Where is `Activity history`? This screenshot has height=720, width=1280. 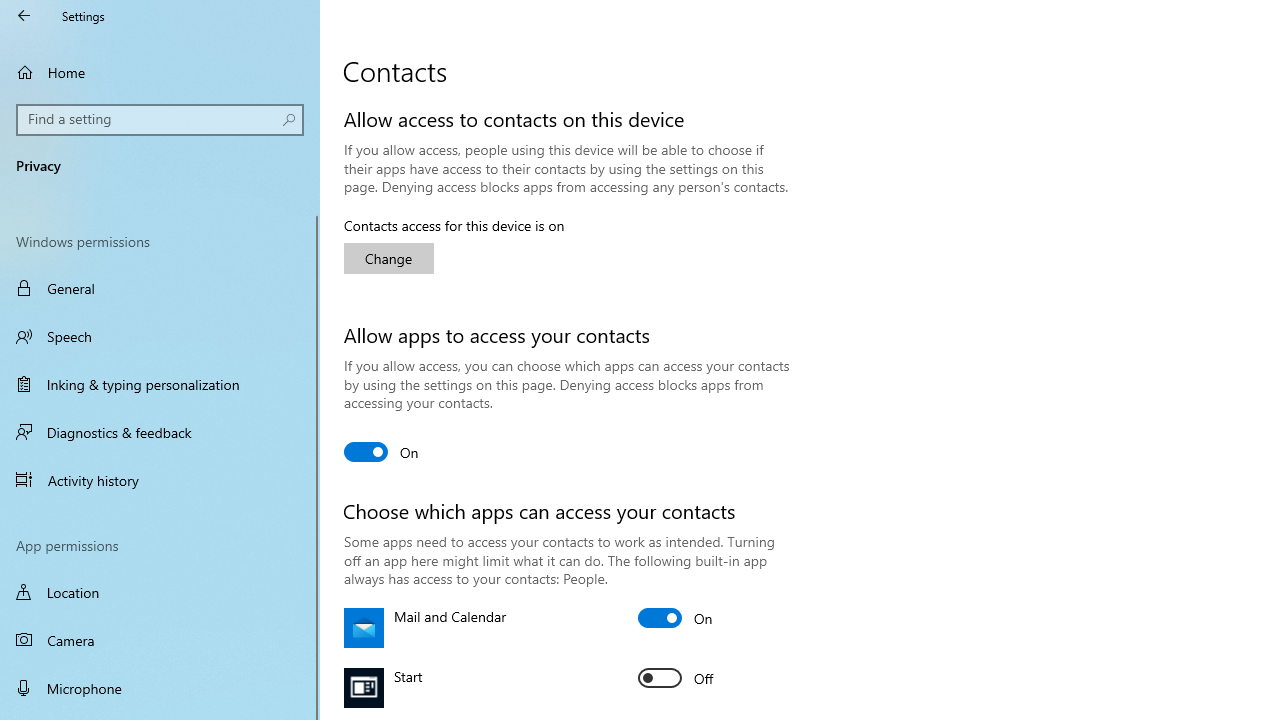
Activity history is located at coordinates (160, 479).